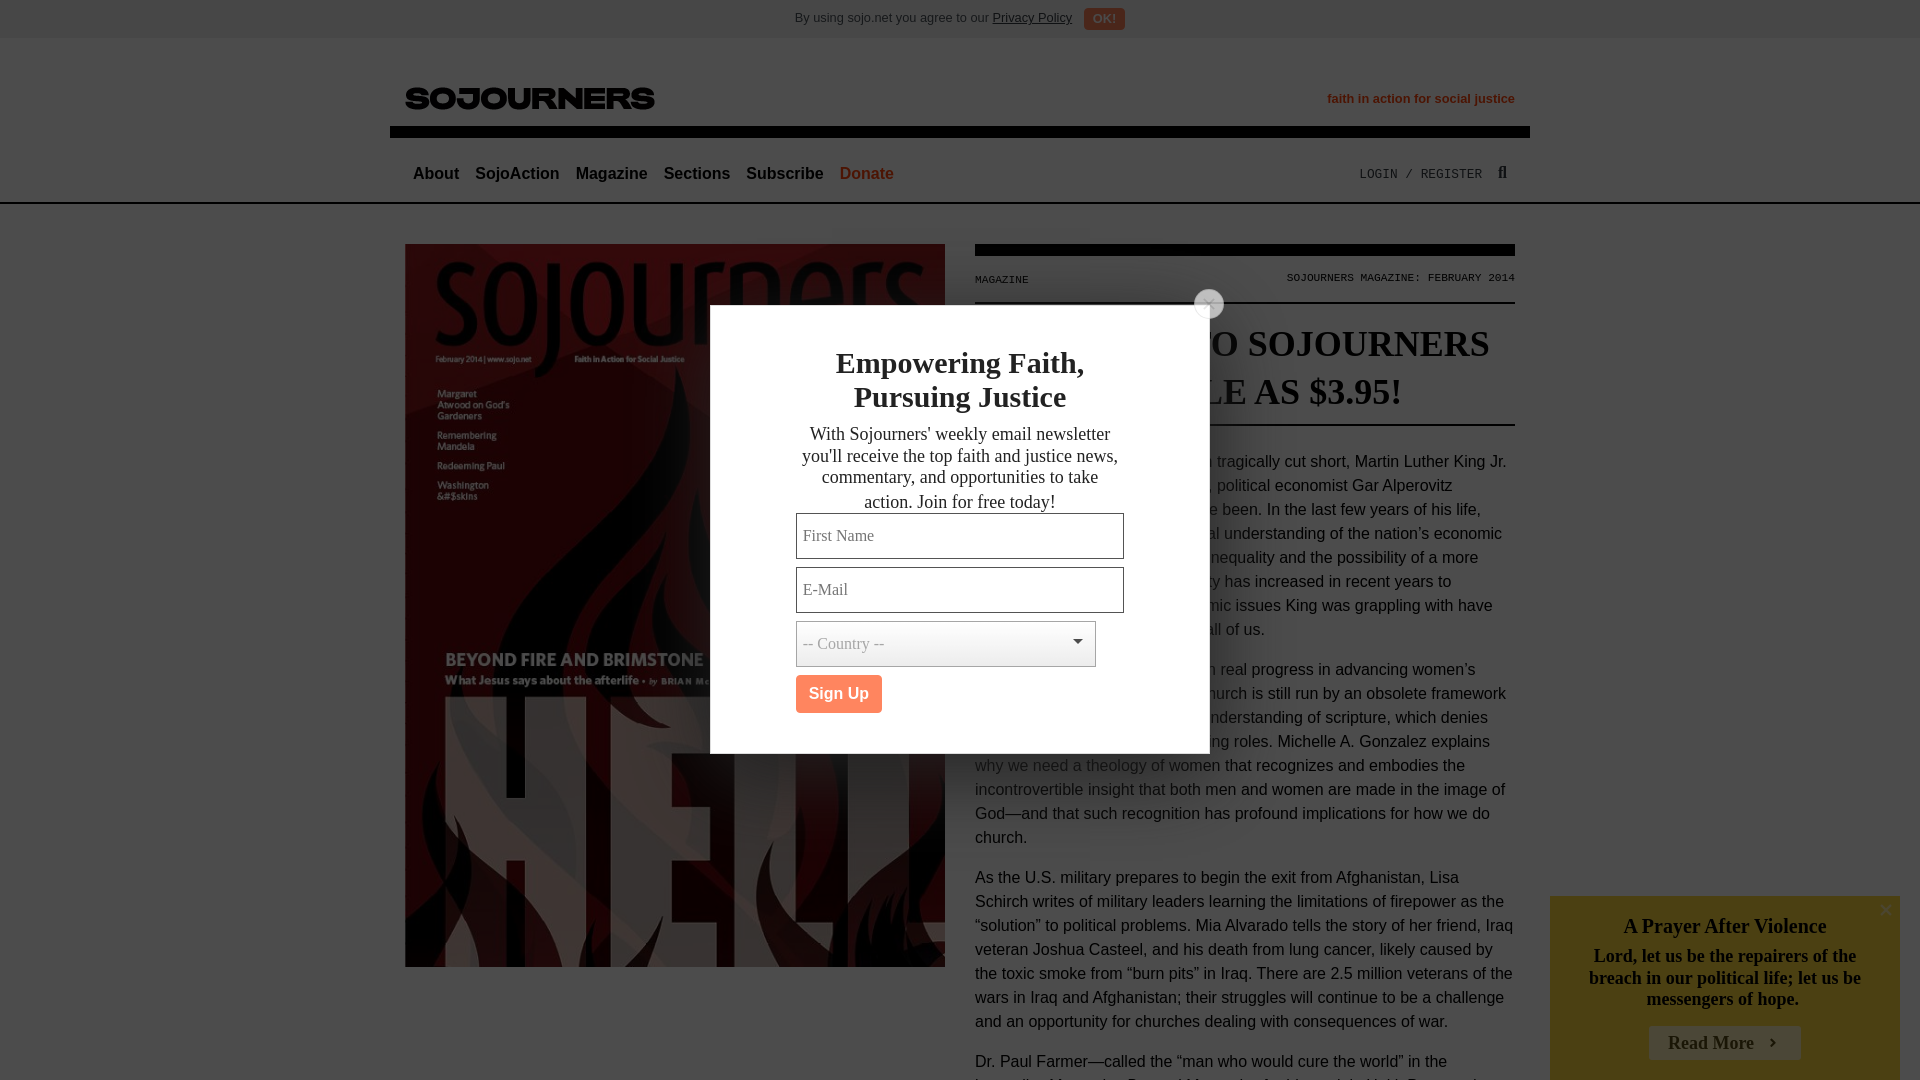 The image size is (1920, 1080). What do you see at coordinates (1208, 304) in the screenshot?
I see `Close` at bounding box center [1208, 304].